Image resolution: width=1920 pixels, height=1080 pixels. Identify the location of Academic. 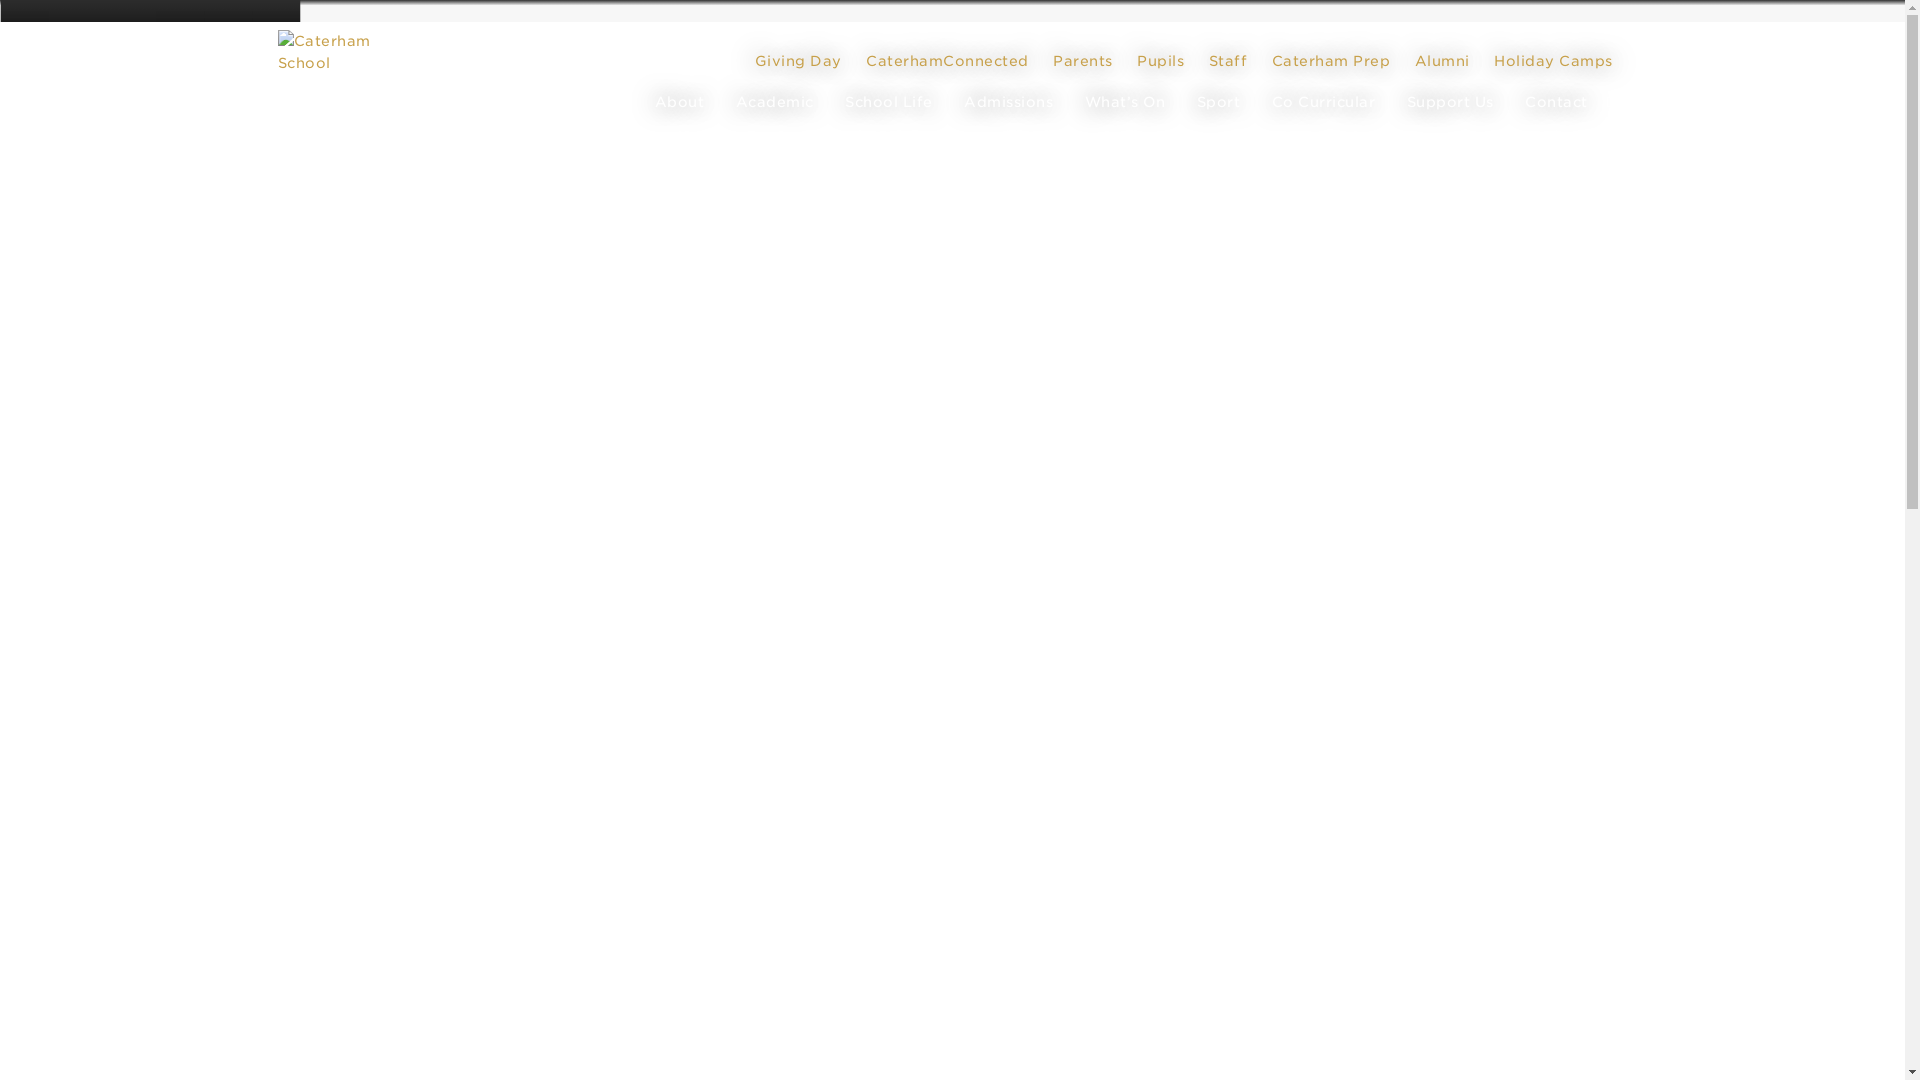
(774, 102).